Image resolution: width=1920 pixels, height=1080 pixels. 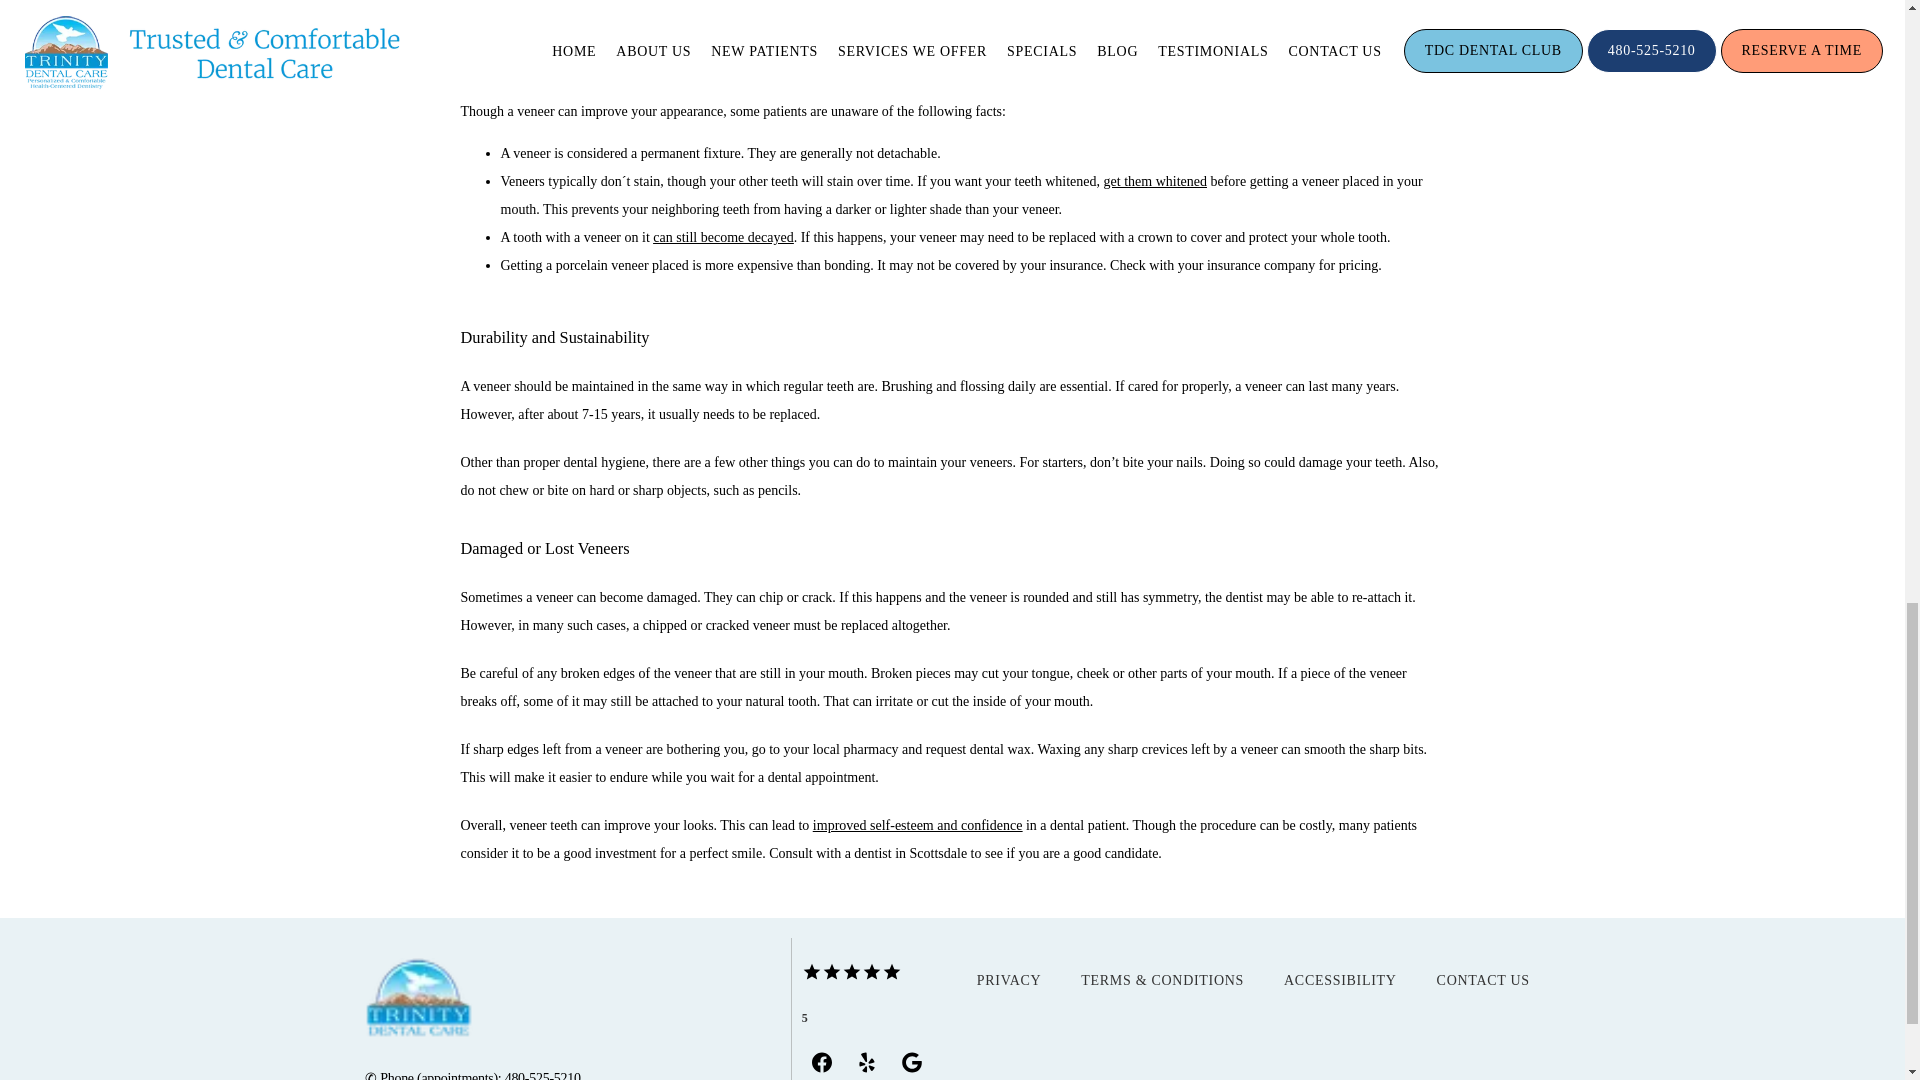 I want to click on ACCESSIBILITY, so click(x=1340, y=980).